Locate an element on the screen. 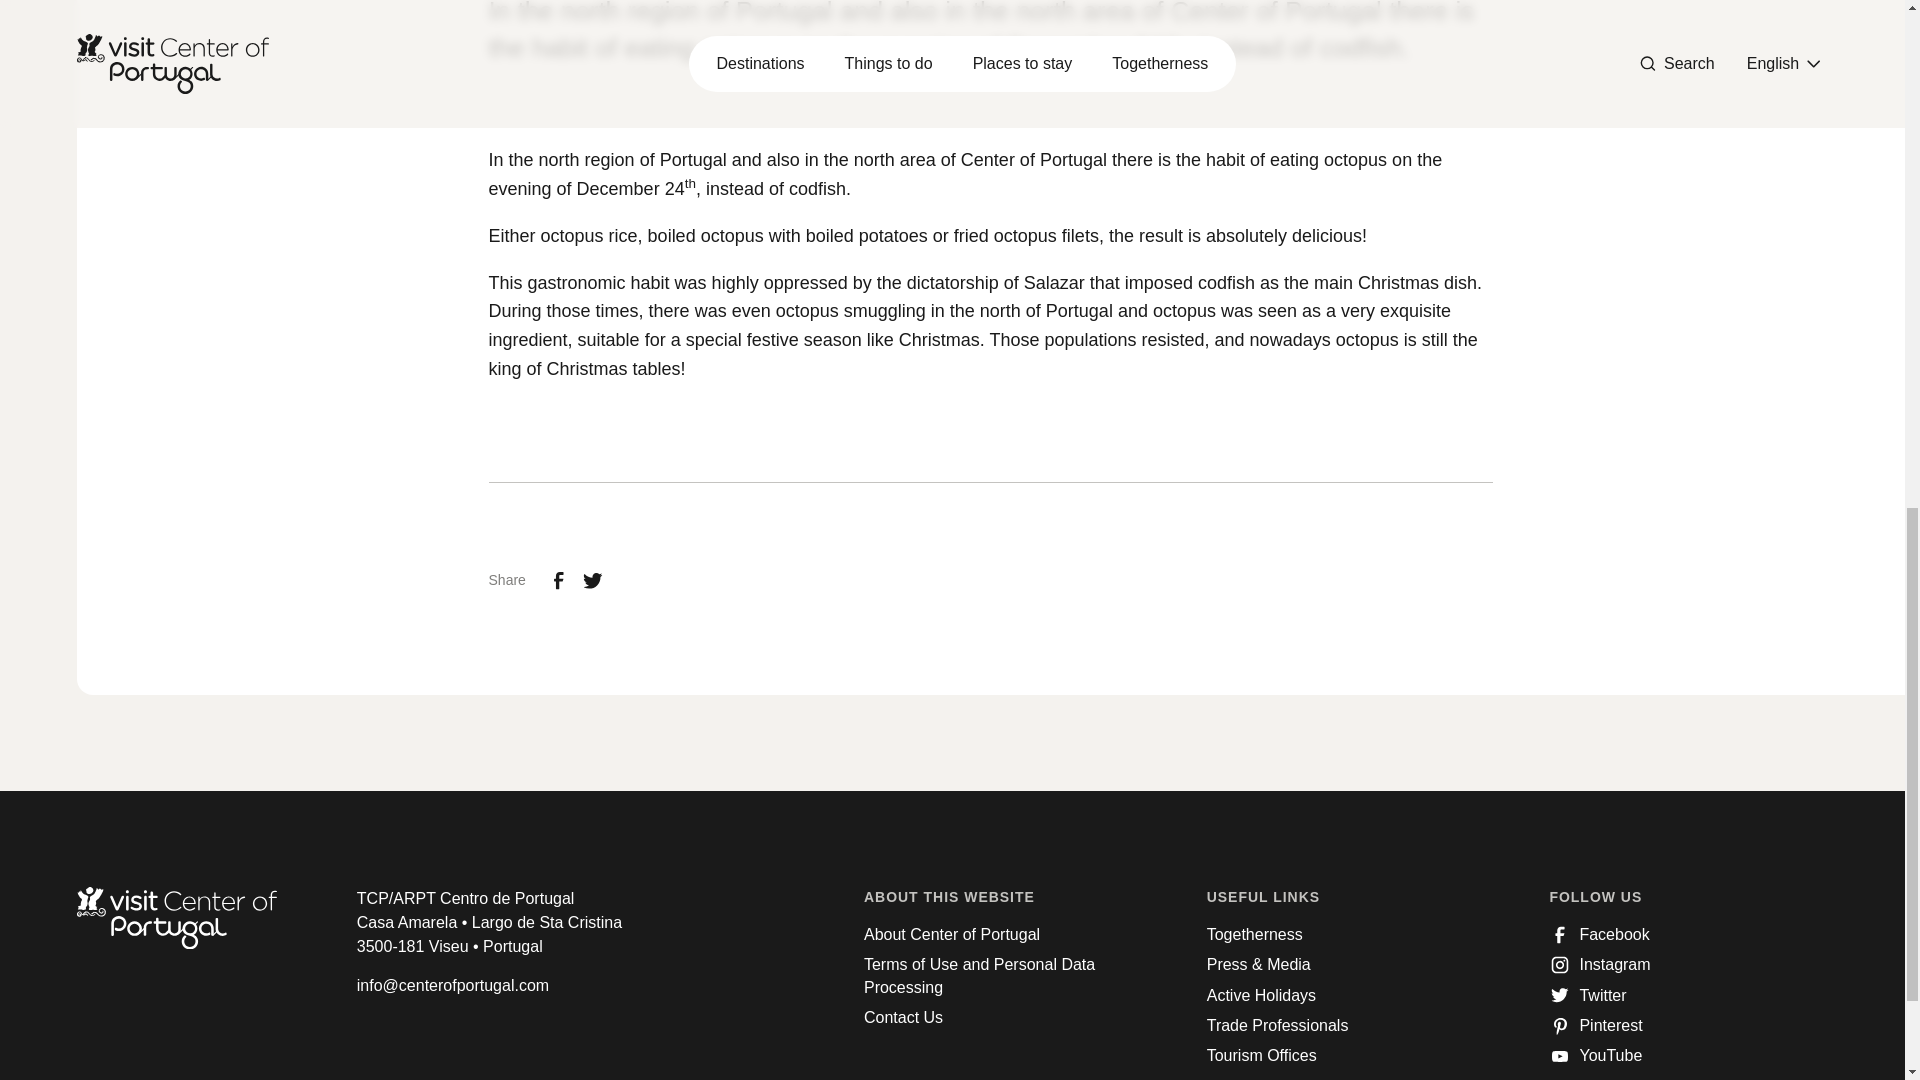  Pinterest is located at coordinates (1595, 1026).